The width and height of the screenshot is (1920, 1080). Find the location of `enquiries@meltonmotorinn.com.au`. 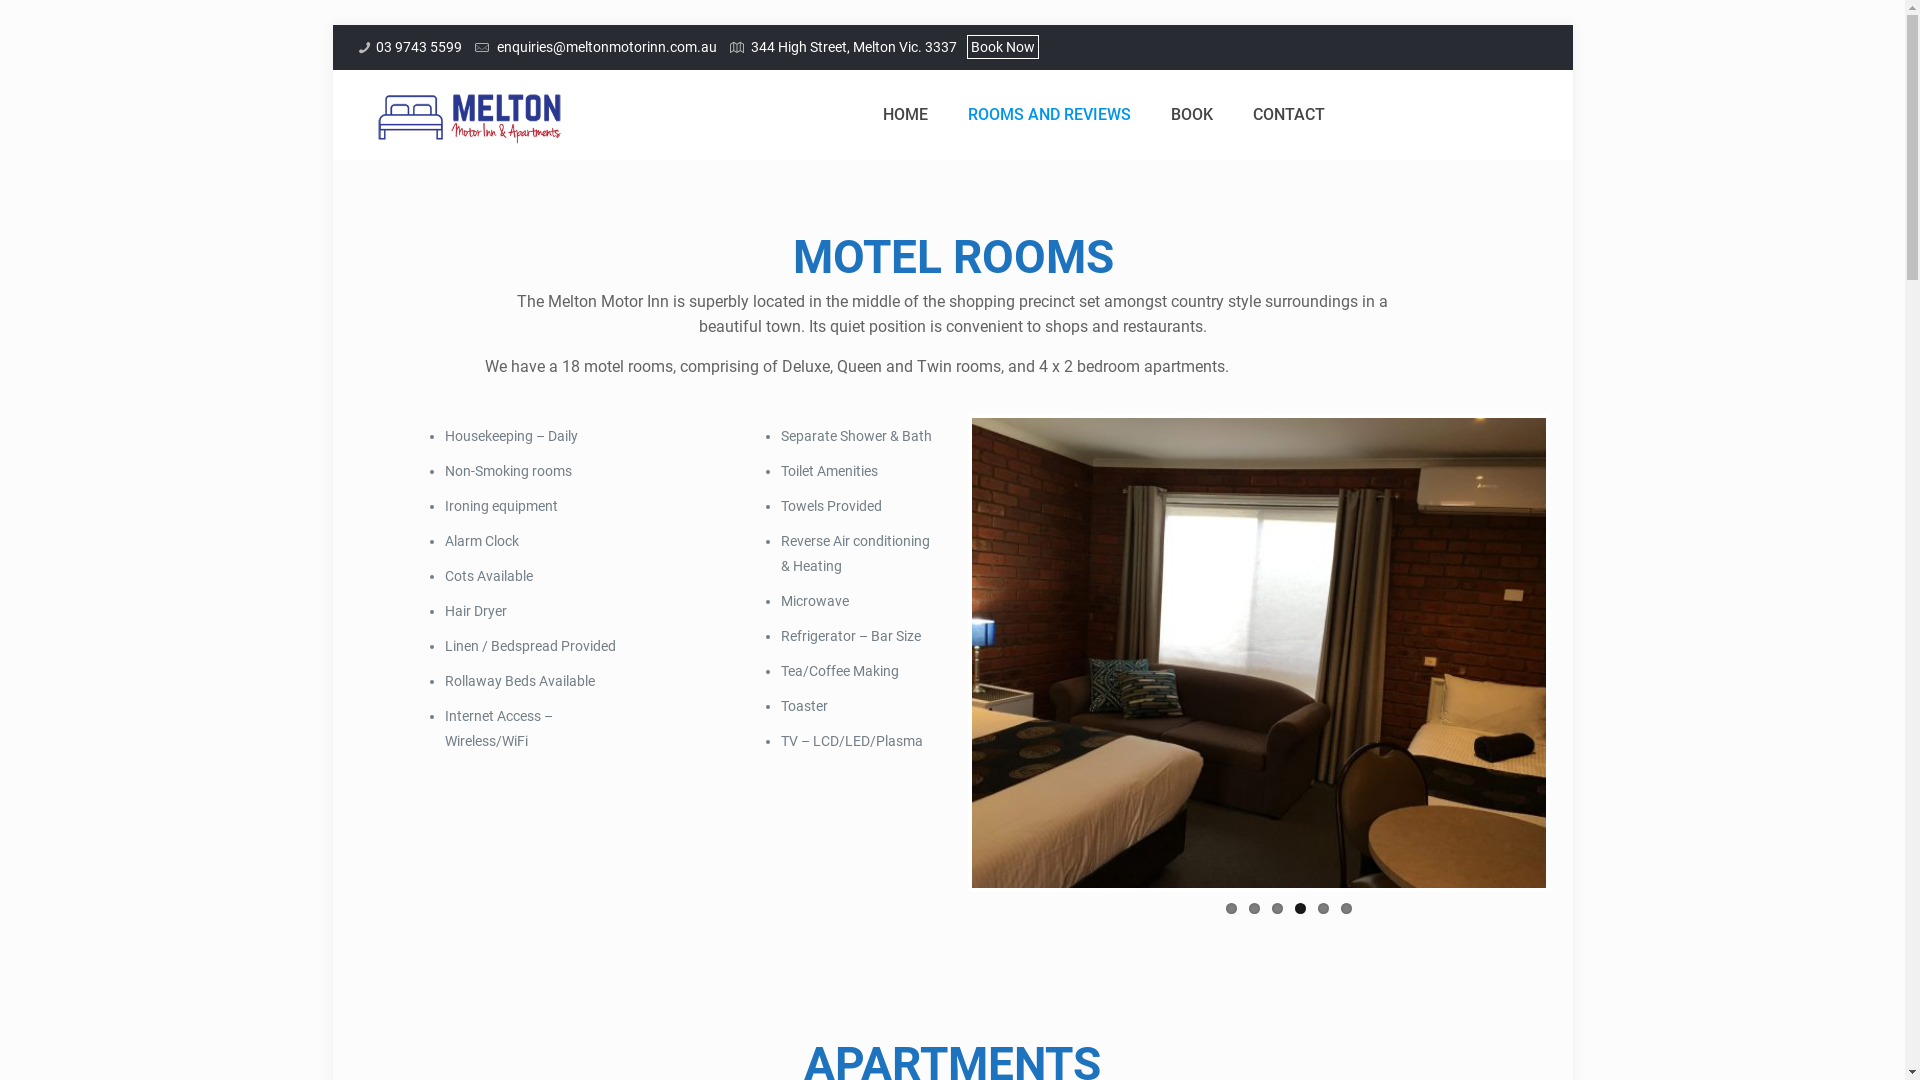

enquiries@meltonmotorinn.com.au is located at coordinates (605, 46).